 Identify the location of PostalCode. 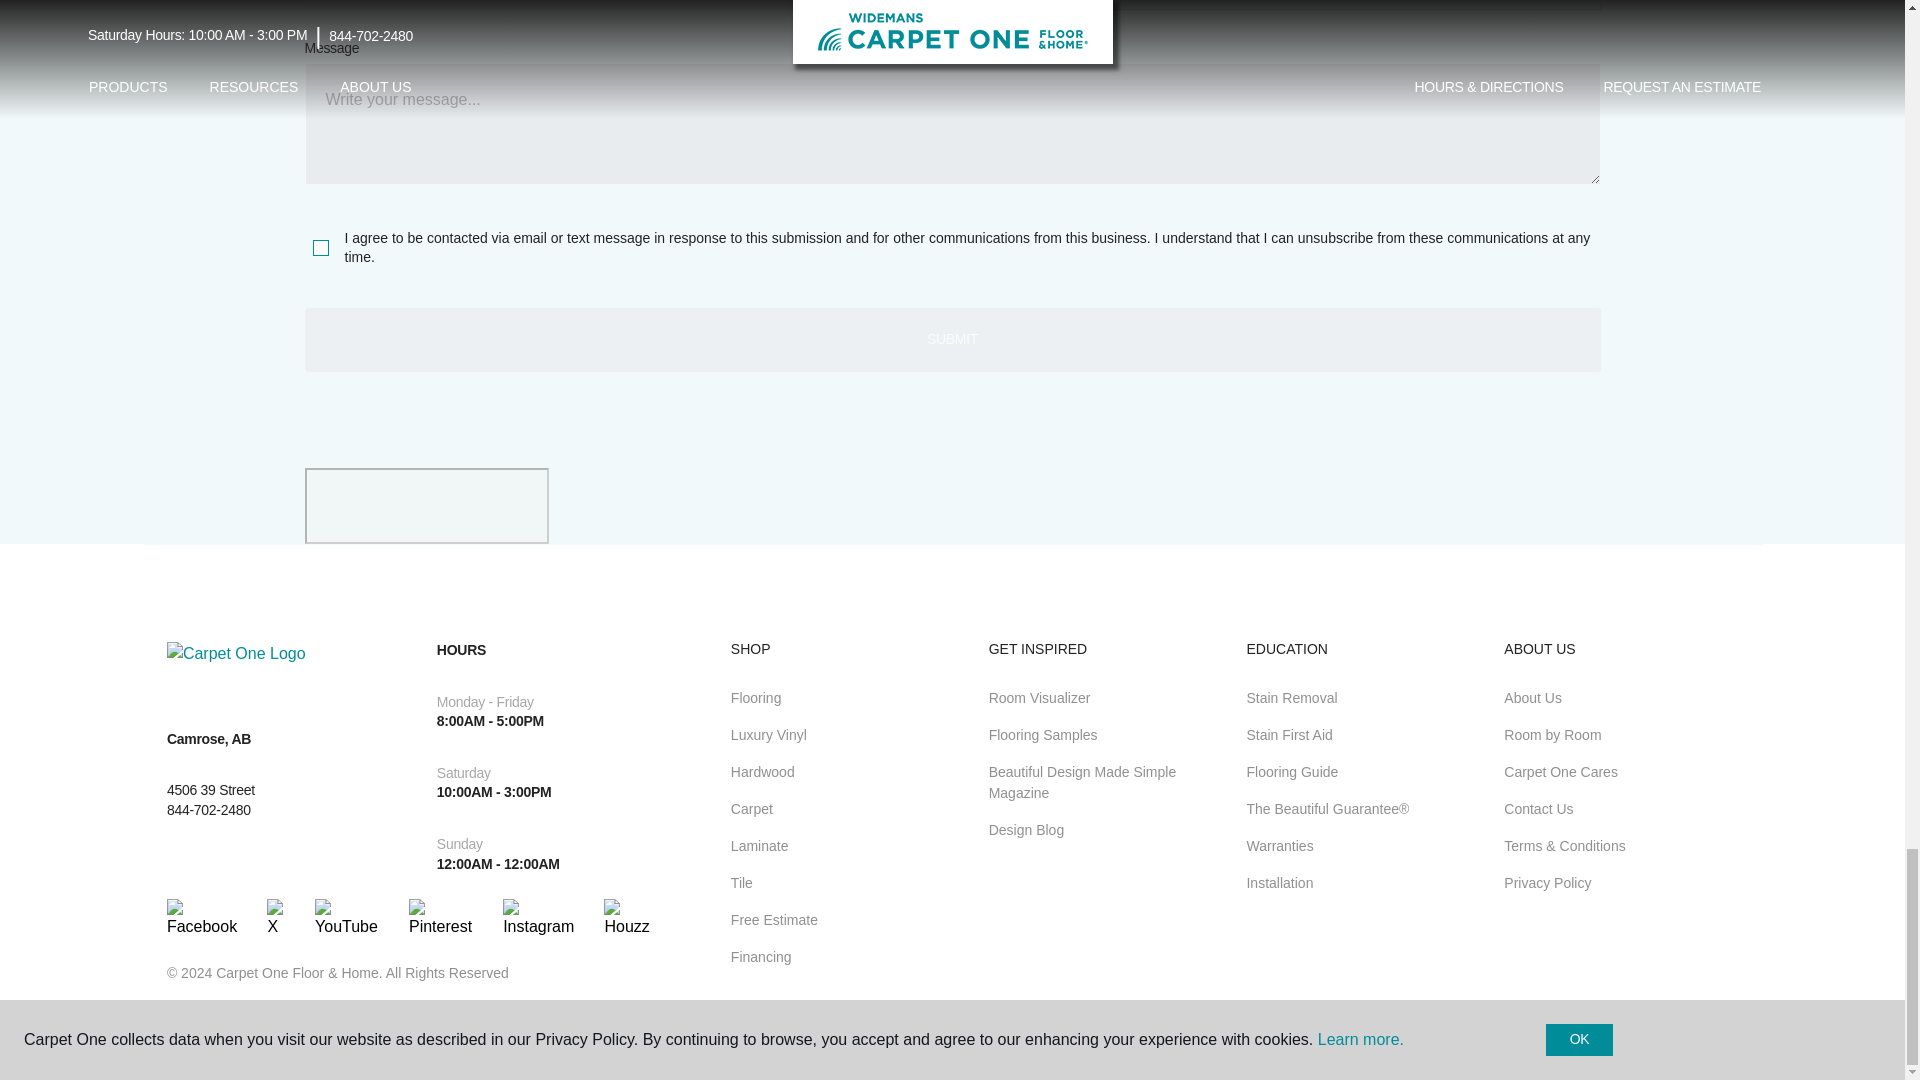
(622, 6).